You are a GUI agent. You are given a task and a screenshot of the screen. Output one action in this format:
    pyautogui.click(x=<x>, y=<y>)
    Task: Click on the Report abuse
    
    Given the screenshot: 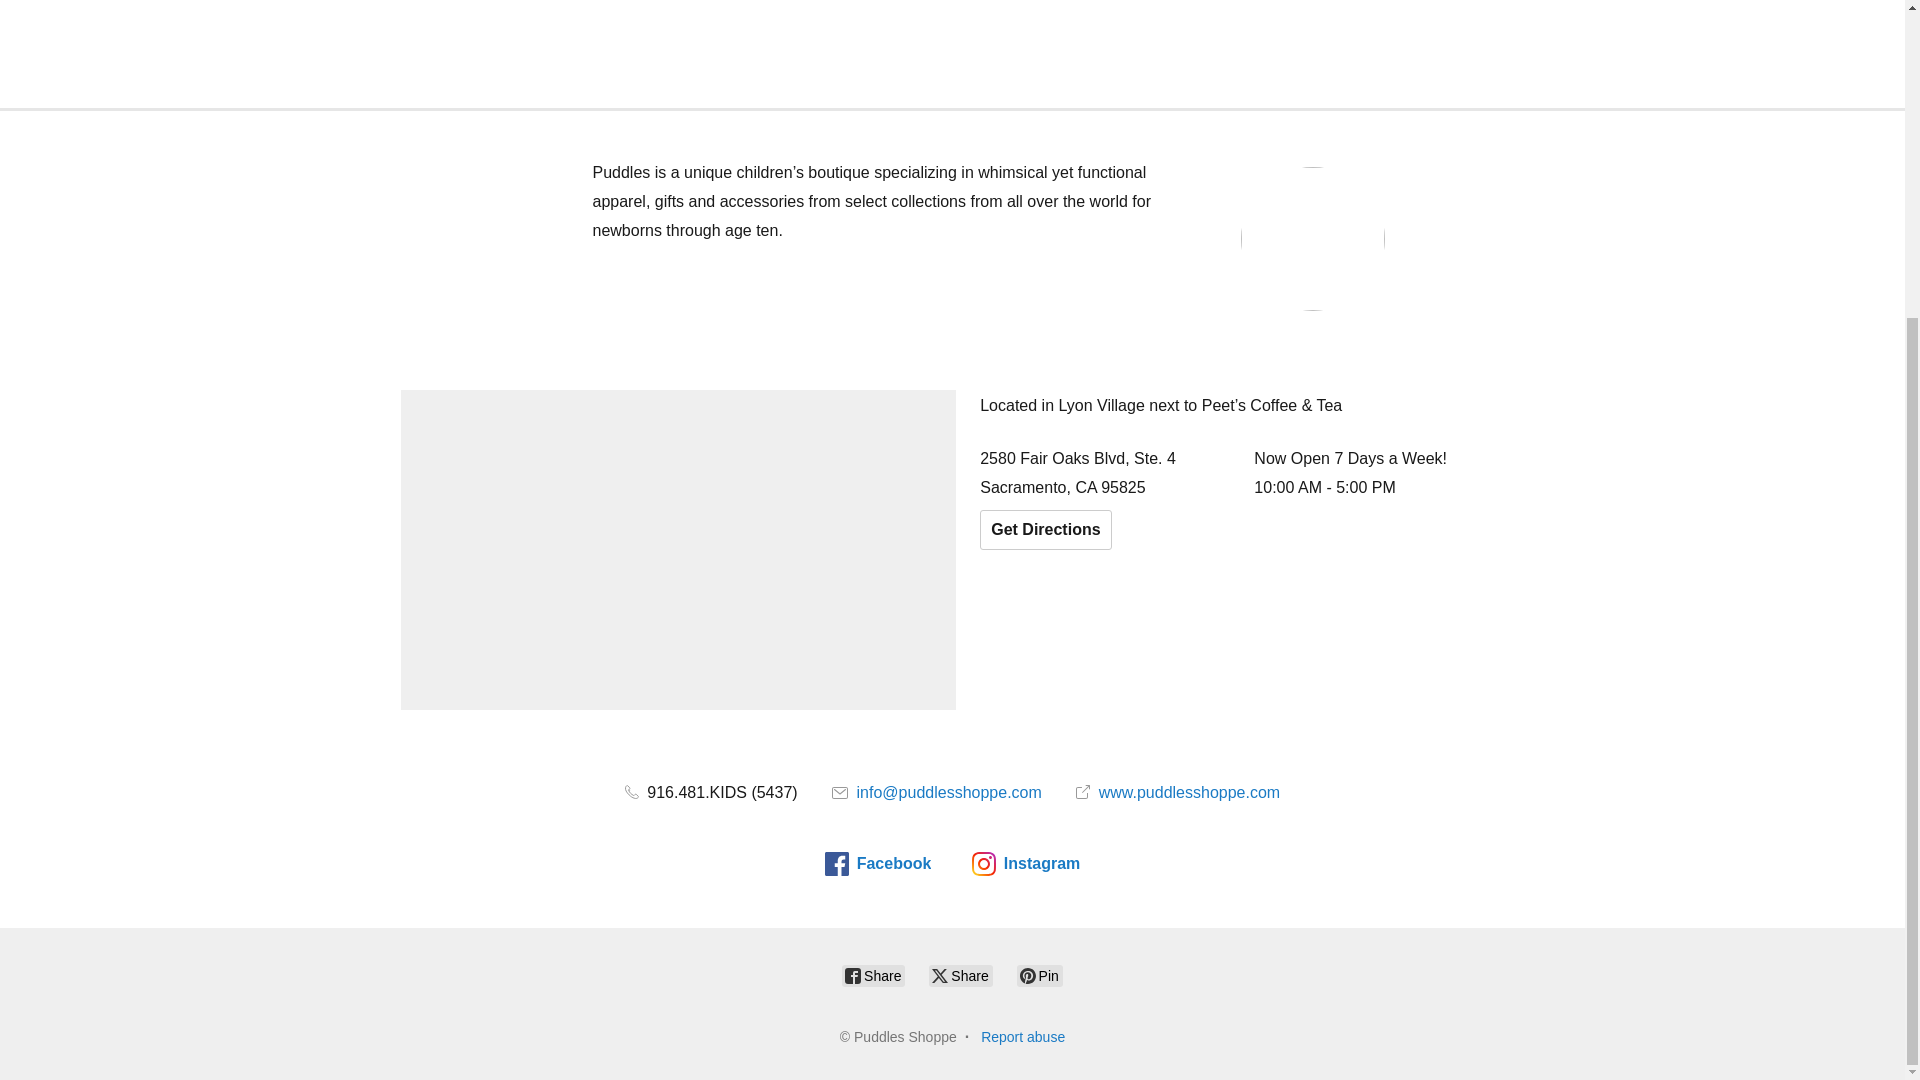 What is the action you would take?
    pyautogui.click(x=1023, y=1037)
    